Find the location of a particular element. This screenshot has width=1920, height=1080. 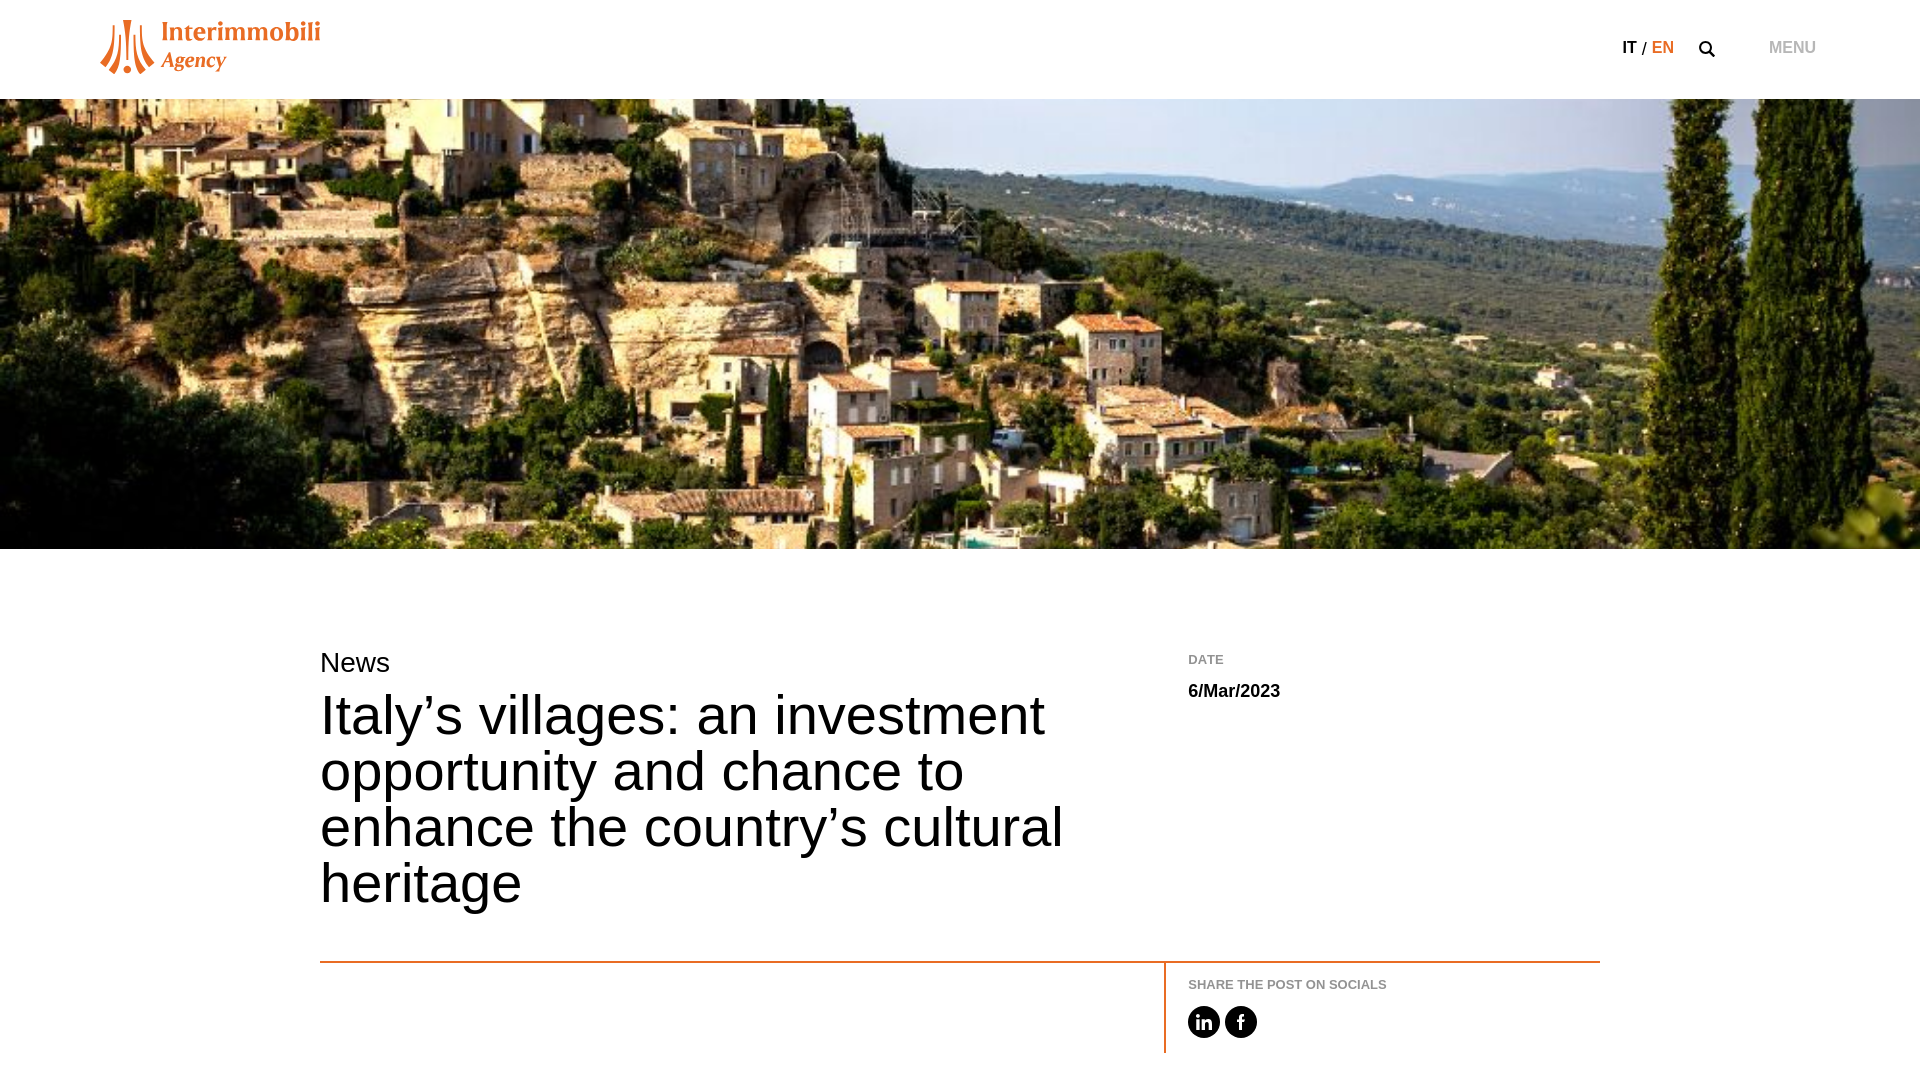

EN is located at coordinates (1662, 47).